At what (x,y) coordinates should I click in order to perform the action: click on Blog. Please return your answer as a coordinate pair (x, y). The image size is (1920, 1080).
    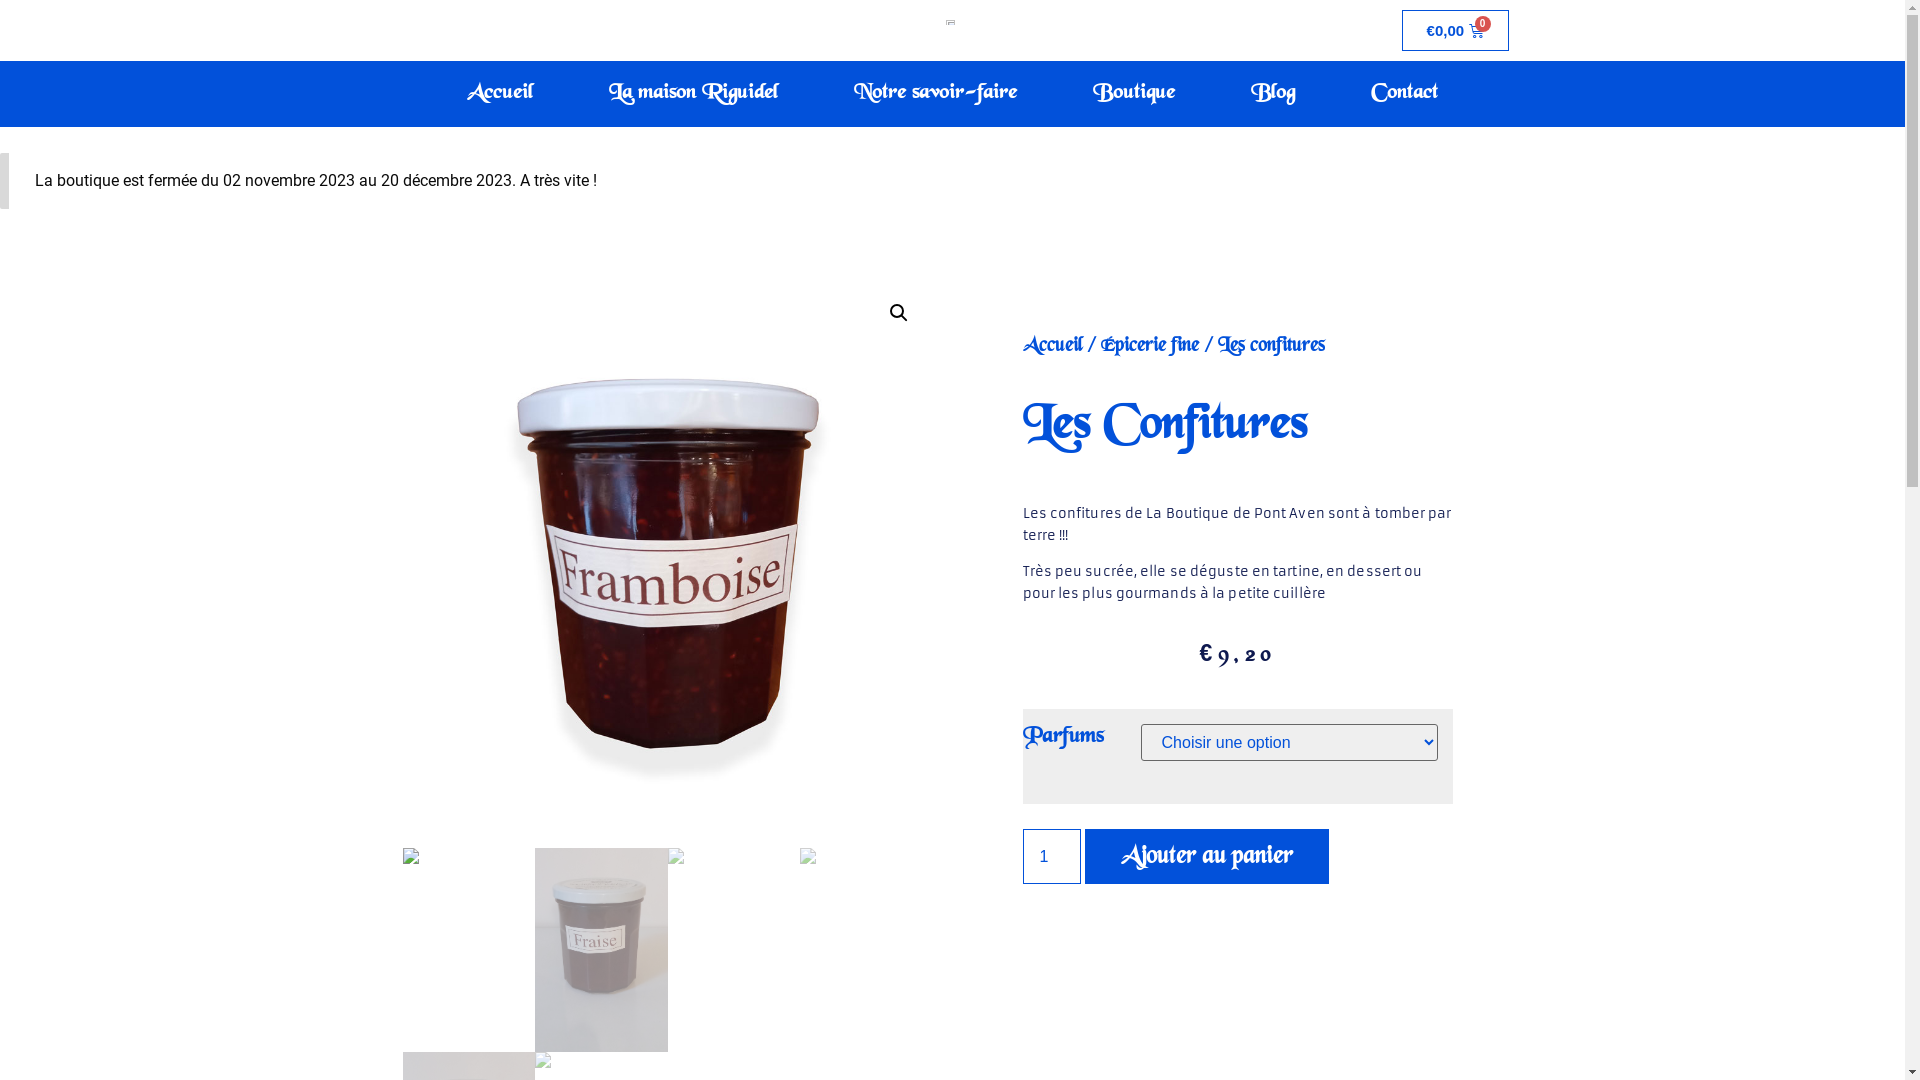
    Looking at the image, I should click on (1273, 94).